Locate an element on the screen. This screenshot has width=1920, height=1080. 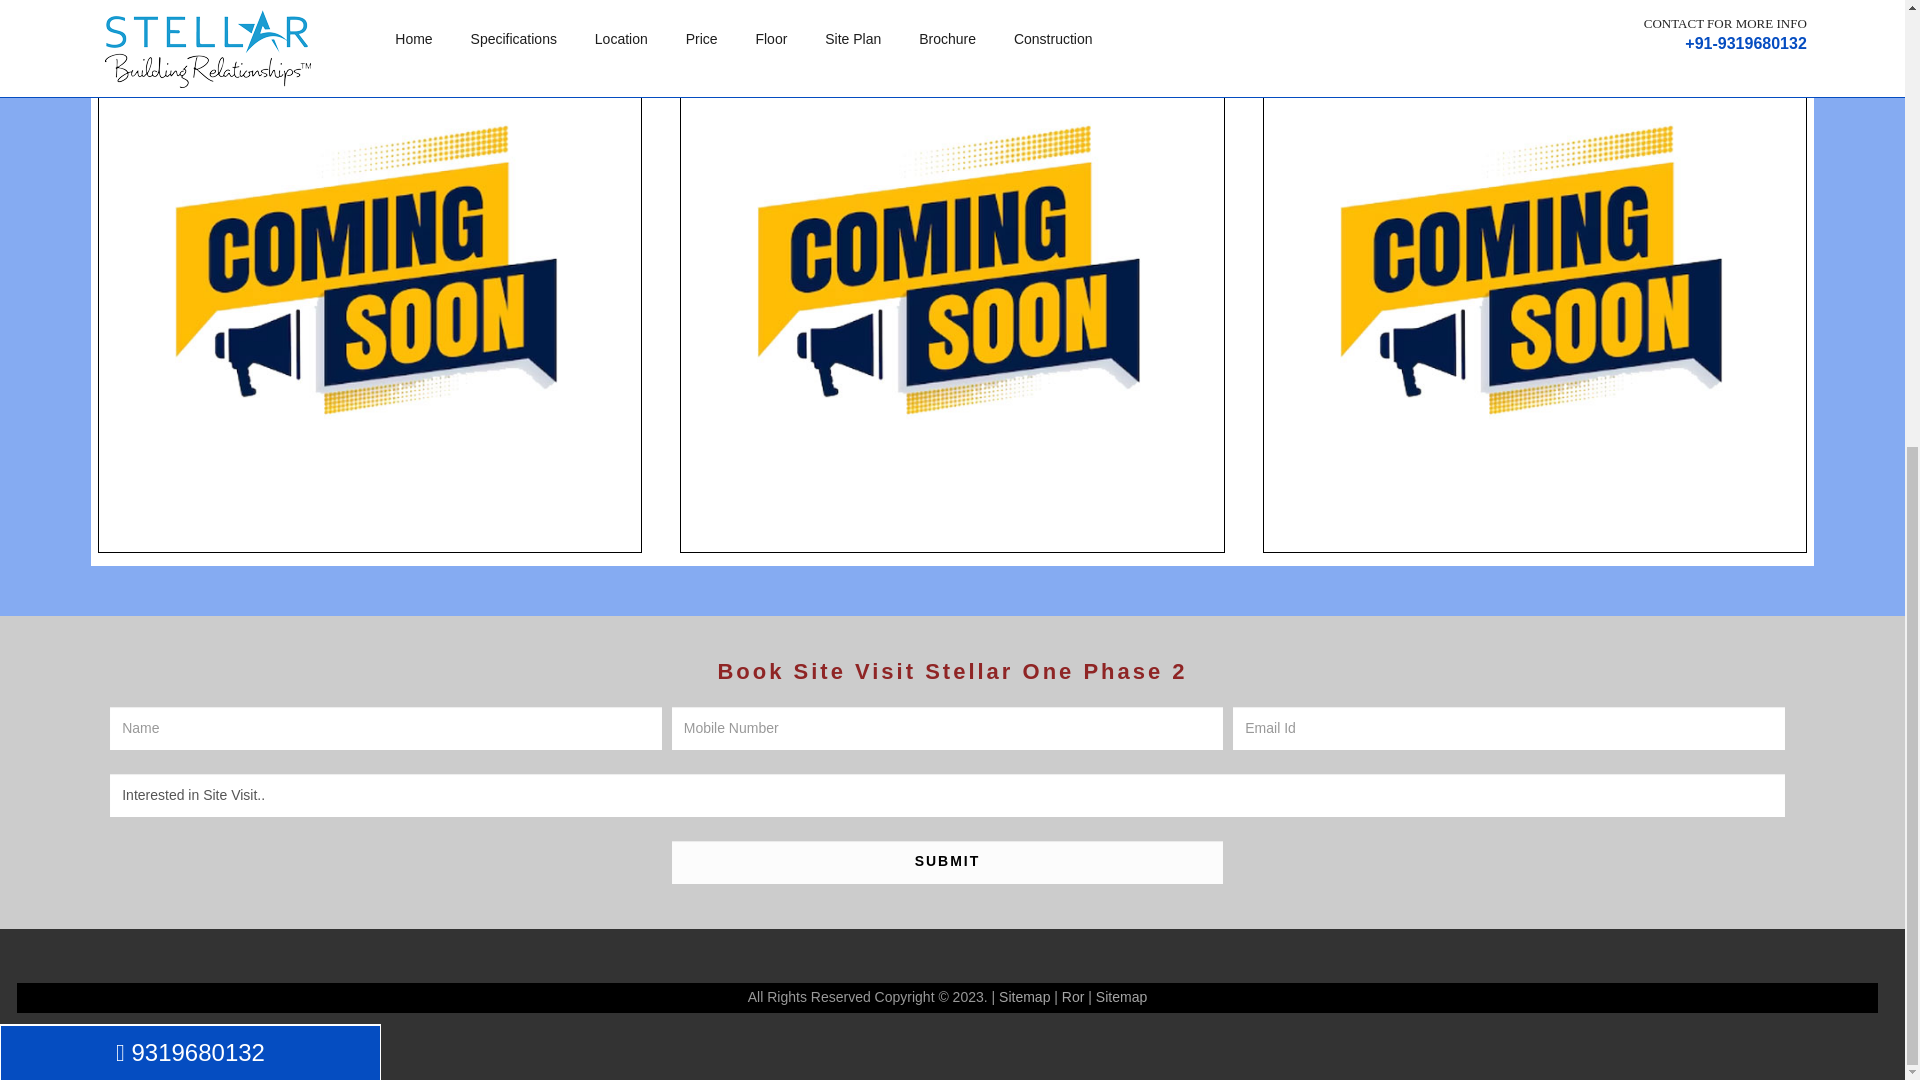
Ror is located at coordinates (1072, 997).